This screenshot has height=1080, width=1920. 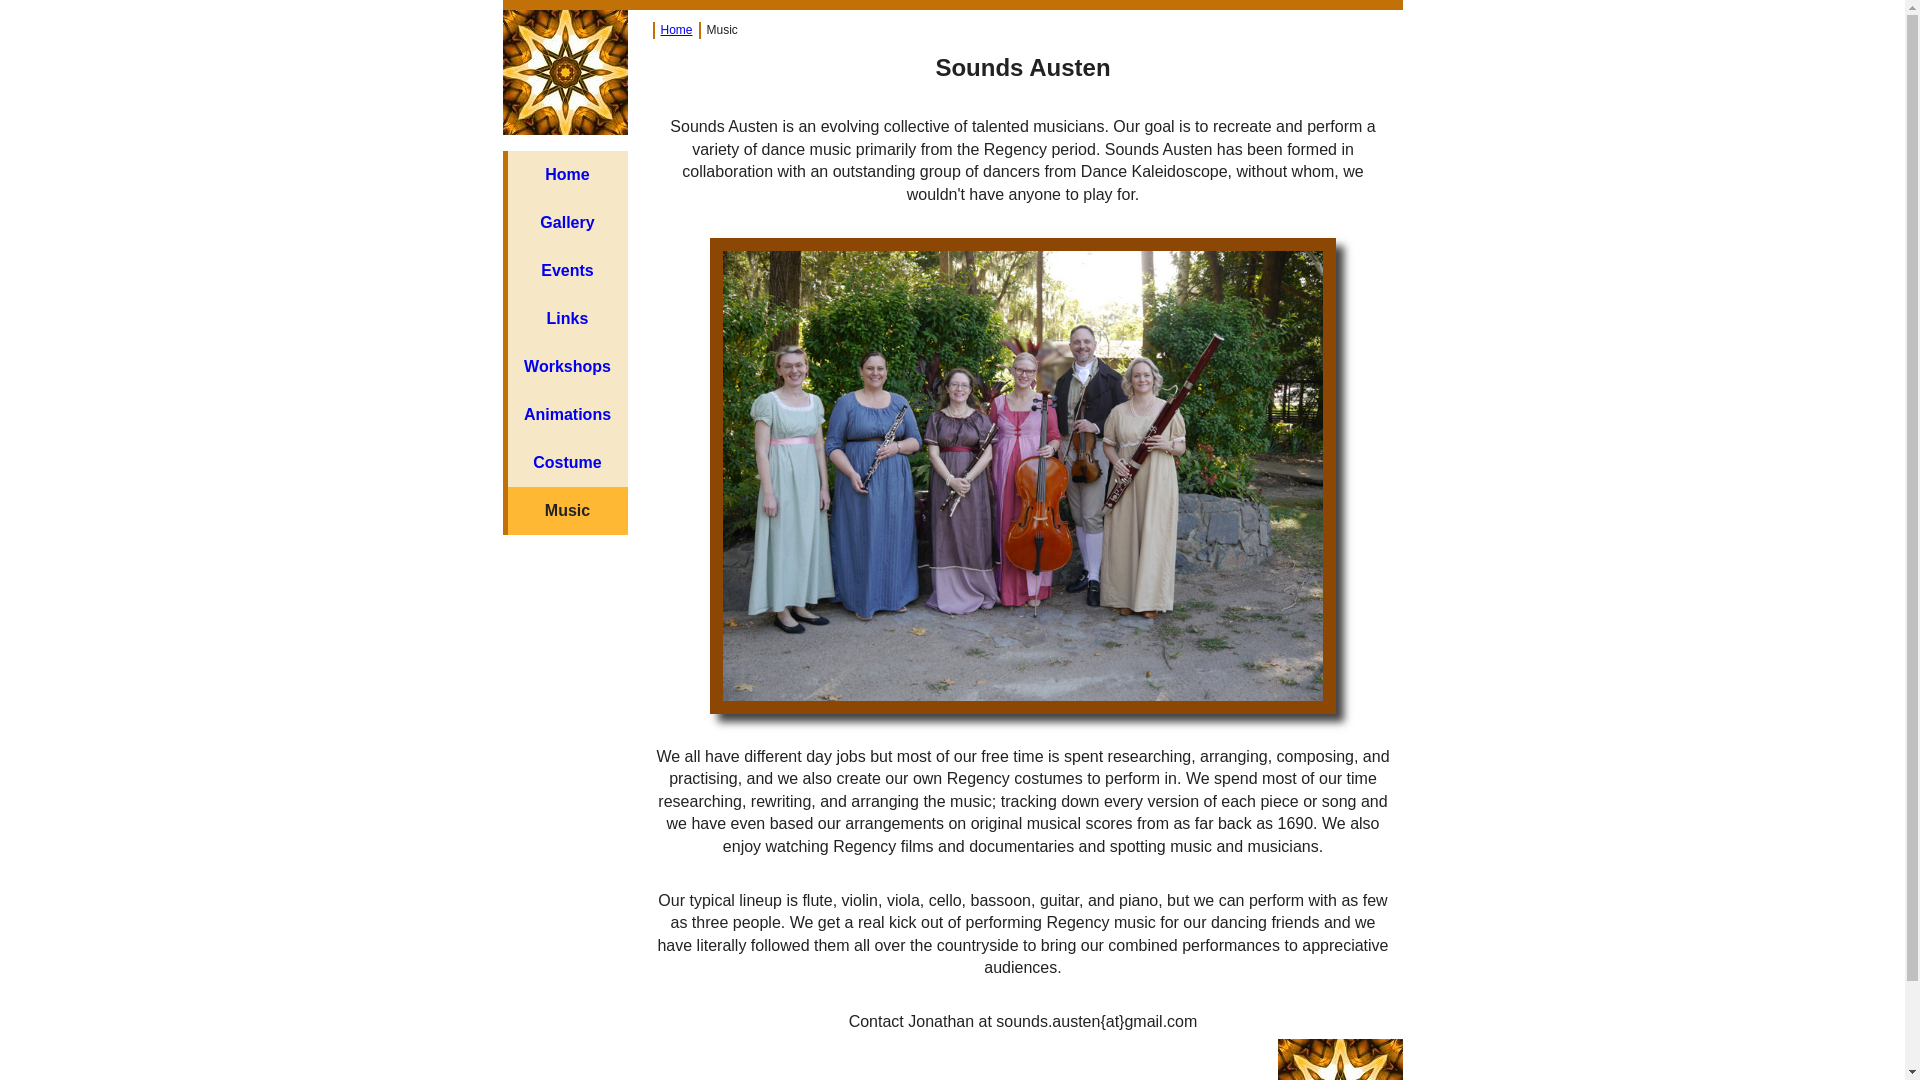 What do you see at coordinates (568, 415) in the screenshot?
I see `Animations` at bounding box center [568, 415].